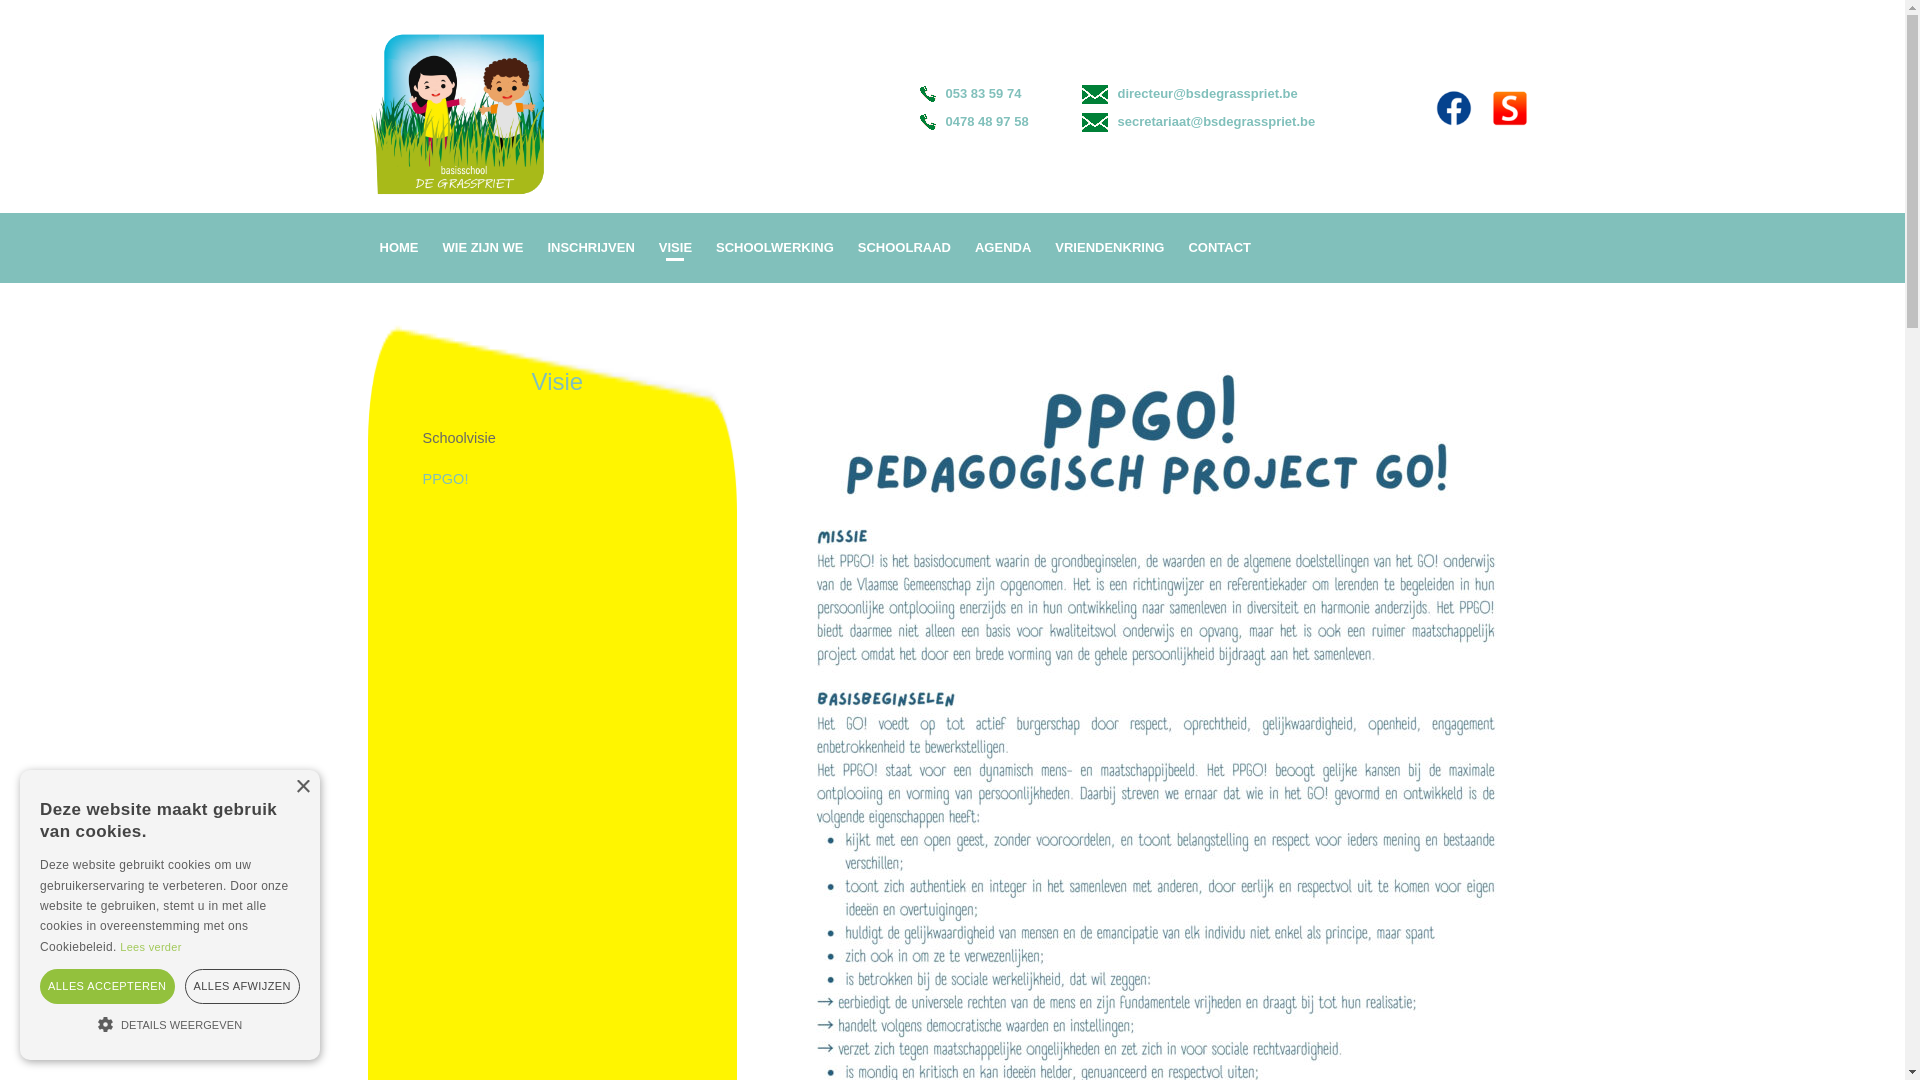  What do you see at coordinates (590, 248) in the screenshot?
I see `INSCHRIJVEN` at bounding box center [590, 248].